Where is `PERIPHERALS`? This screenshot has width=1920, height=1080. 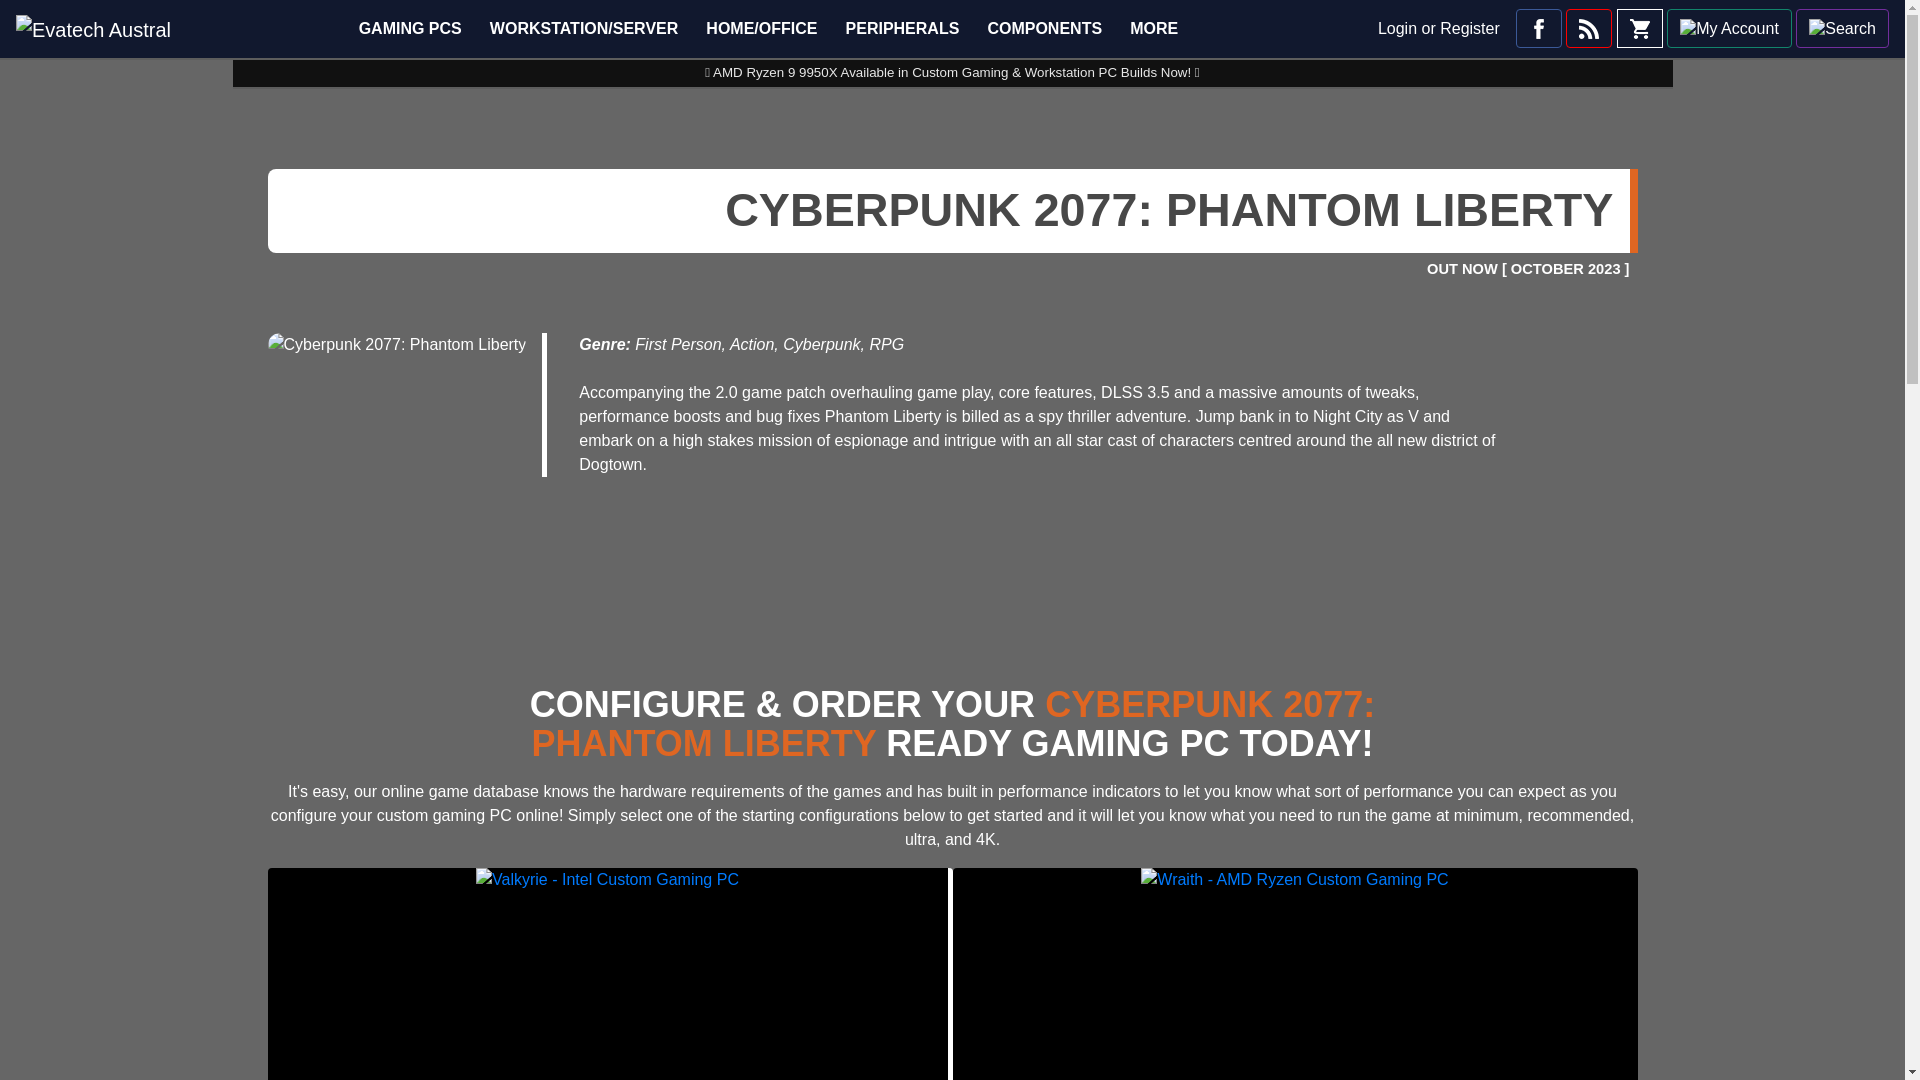 PERIPHERALS is located at coordinates (908, 28).